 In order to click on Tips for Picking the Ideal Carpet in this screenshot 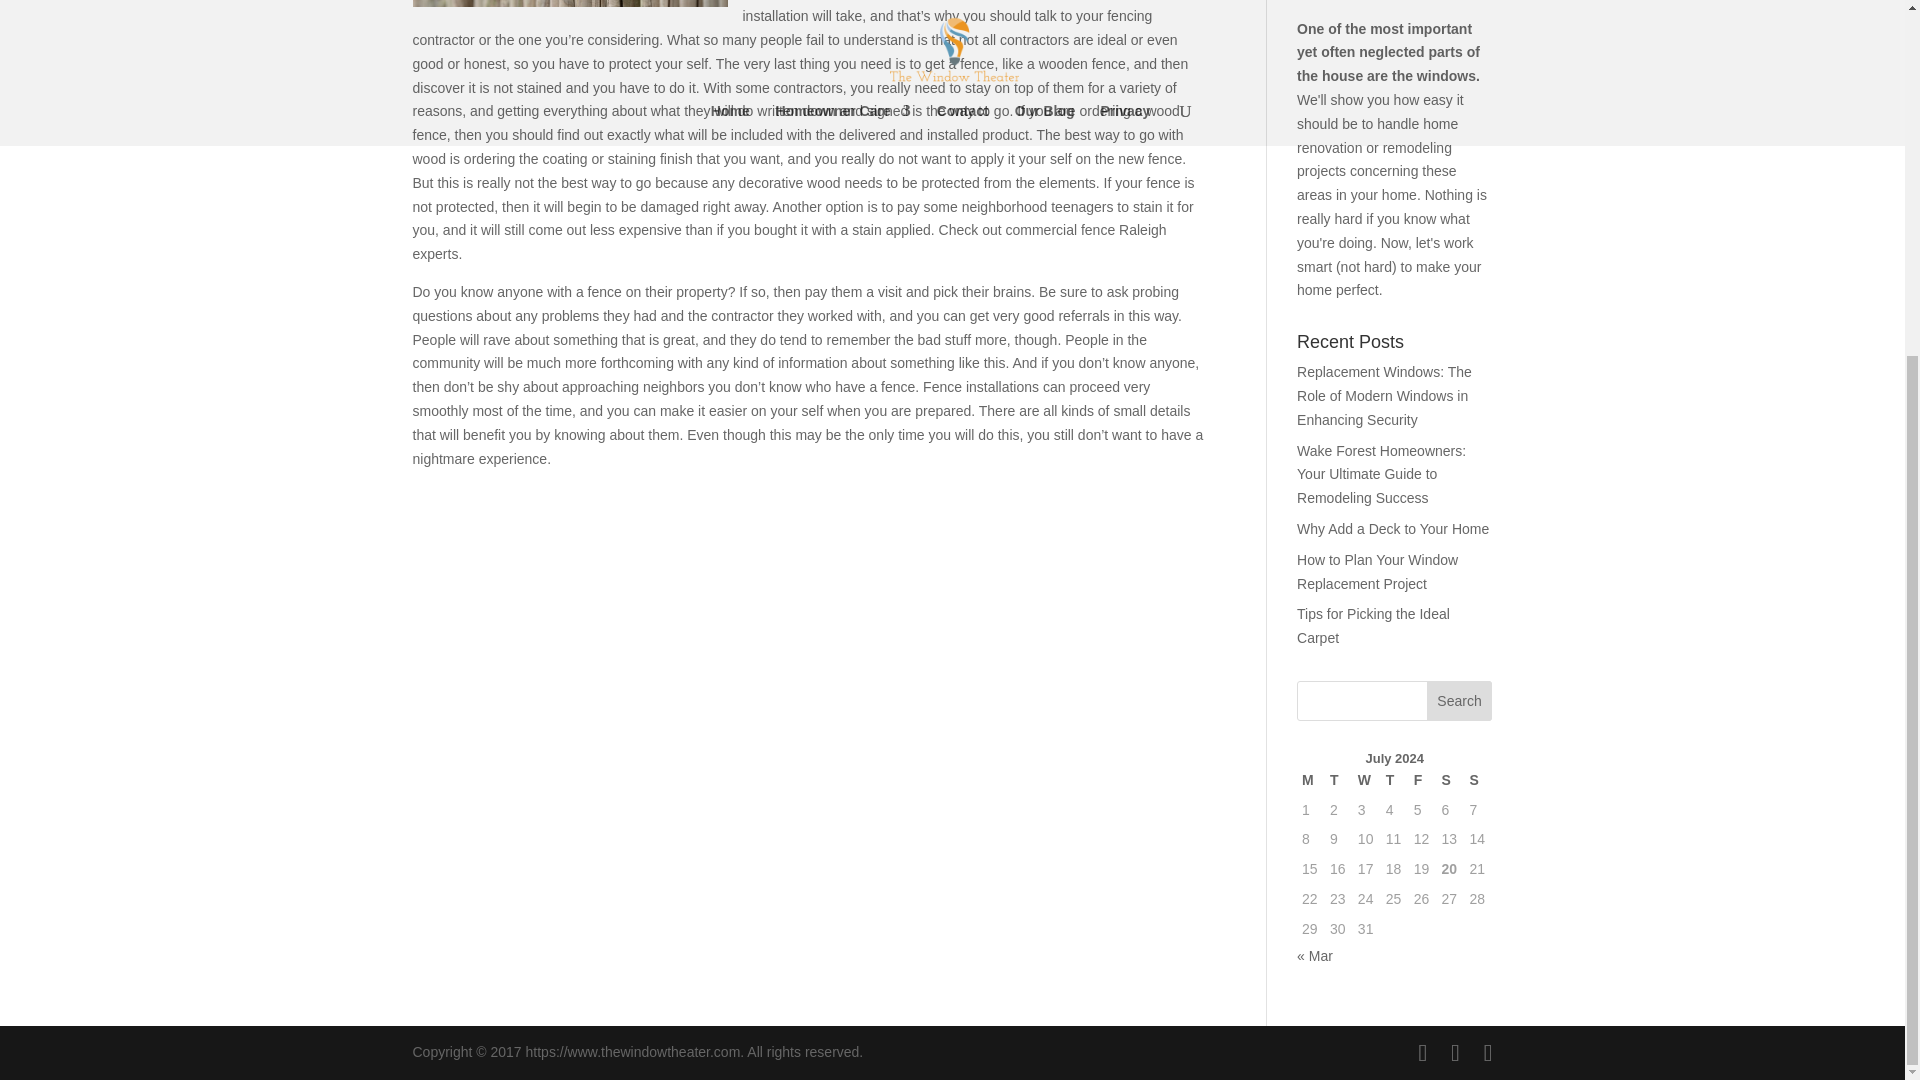, I will do `click(1373, 625)`.